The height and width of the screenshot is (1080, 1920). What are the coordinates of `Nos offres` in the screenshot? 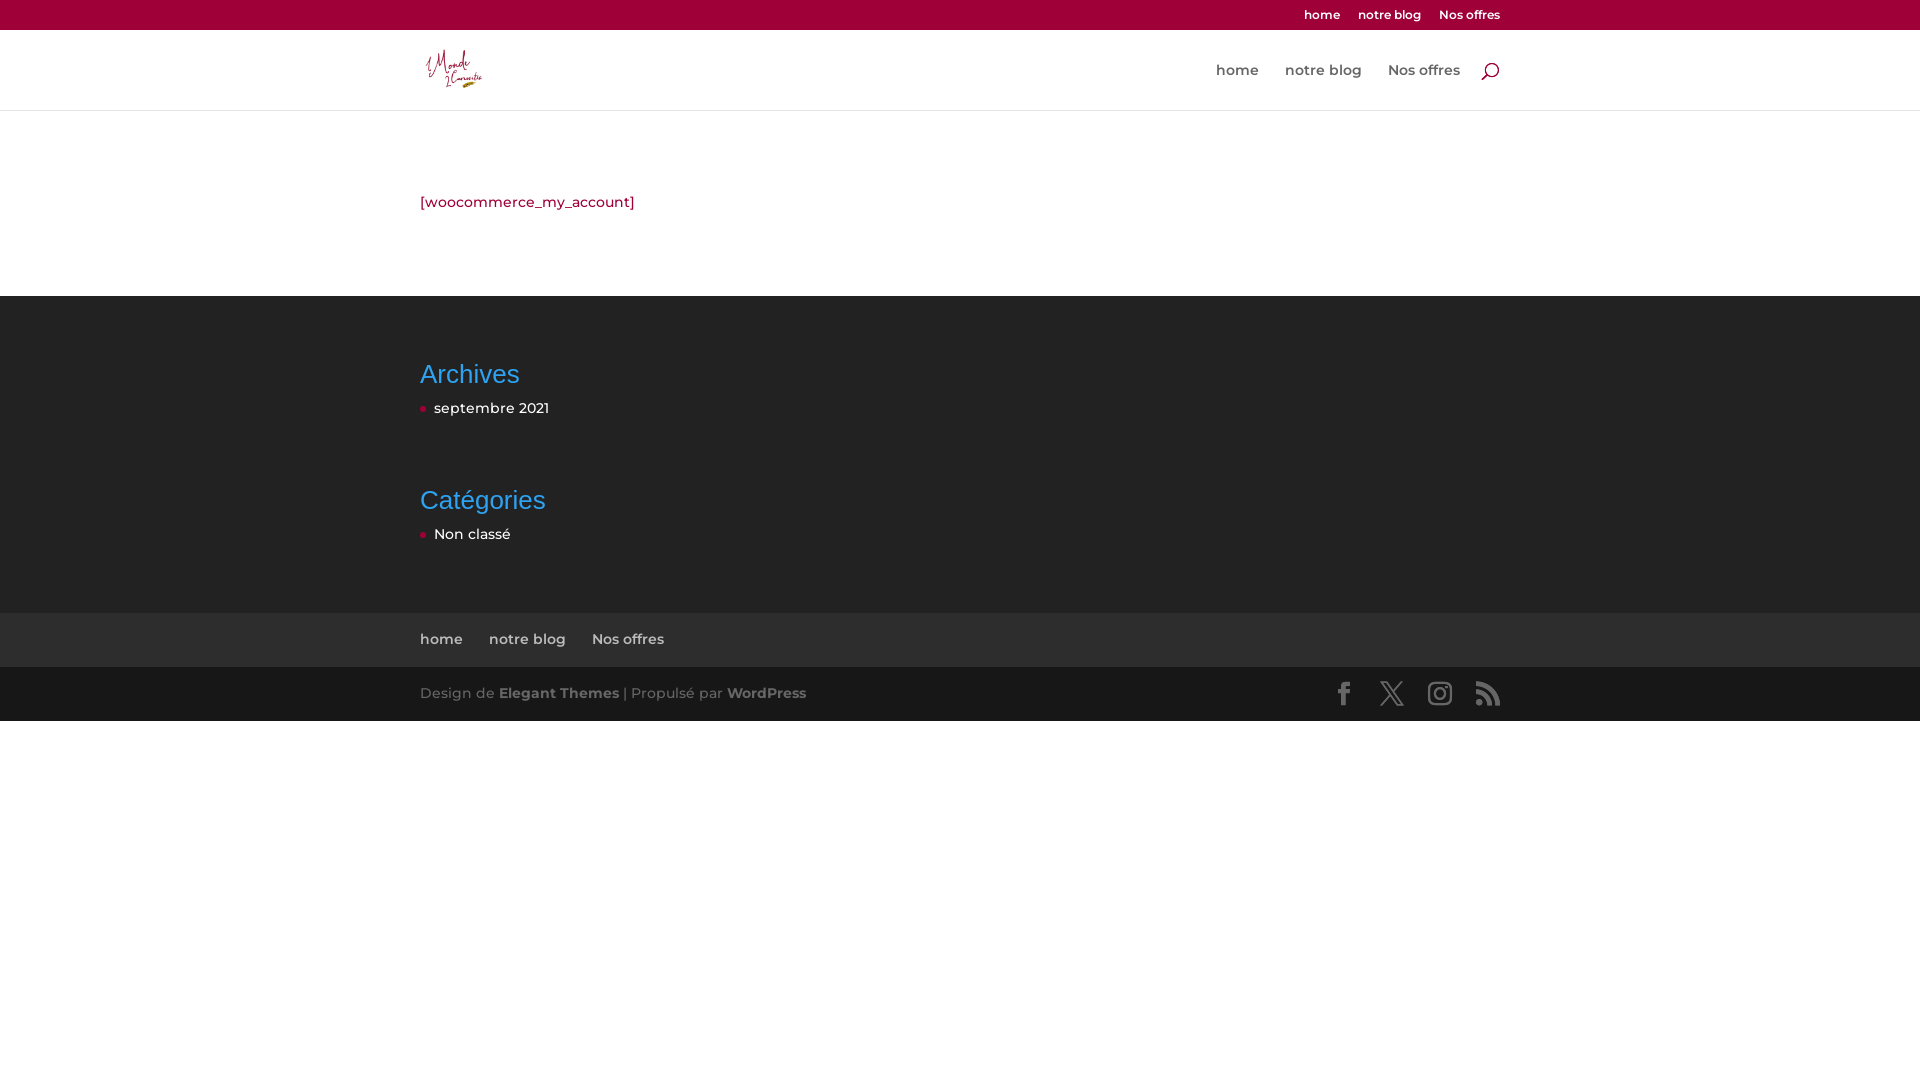 It's located at (628, 639).